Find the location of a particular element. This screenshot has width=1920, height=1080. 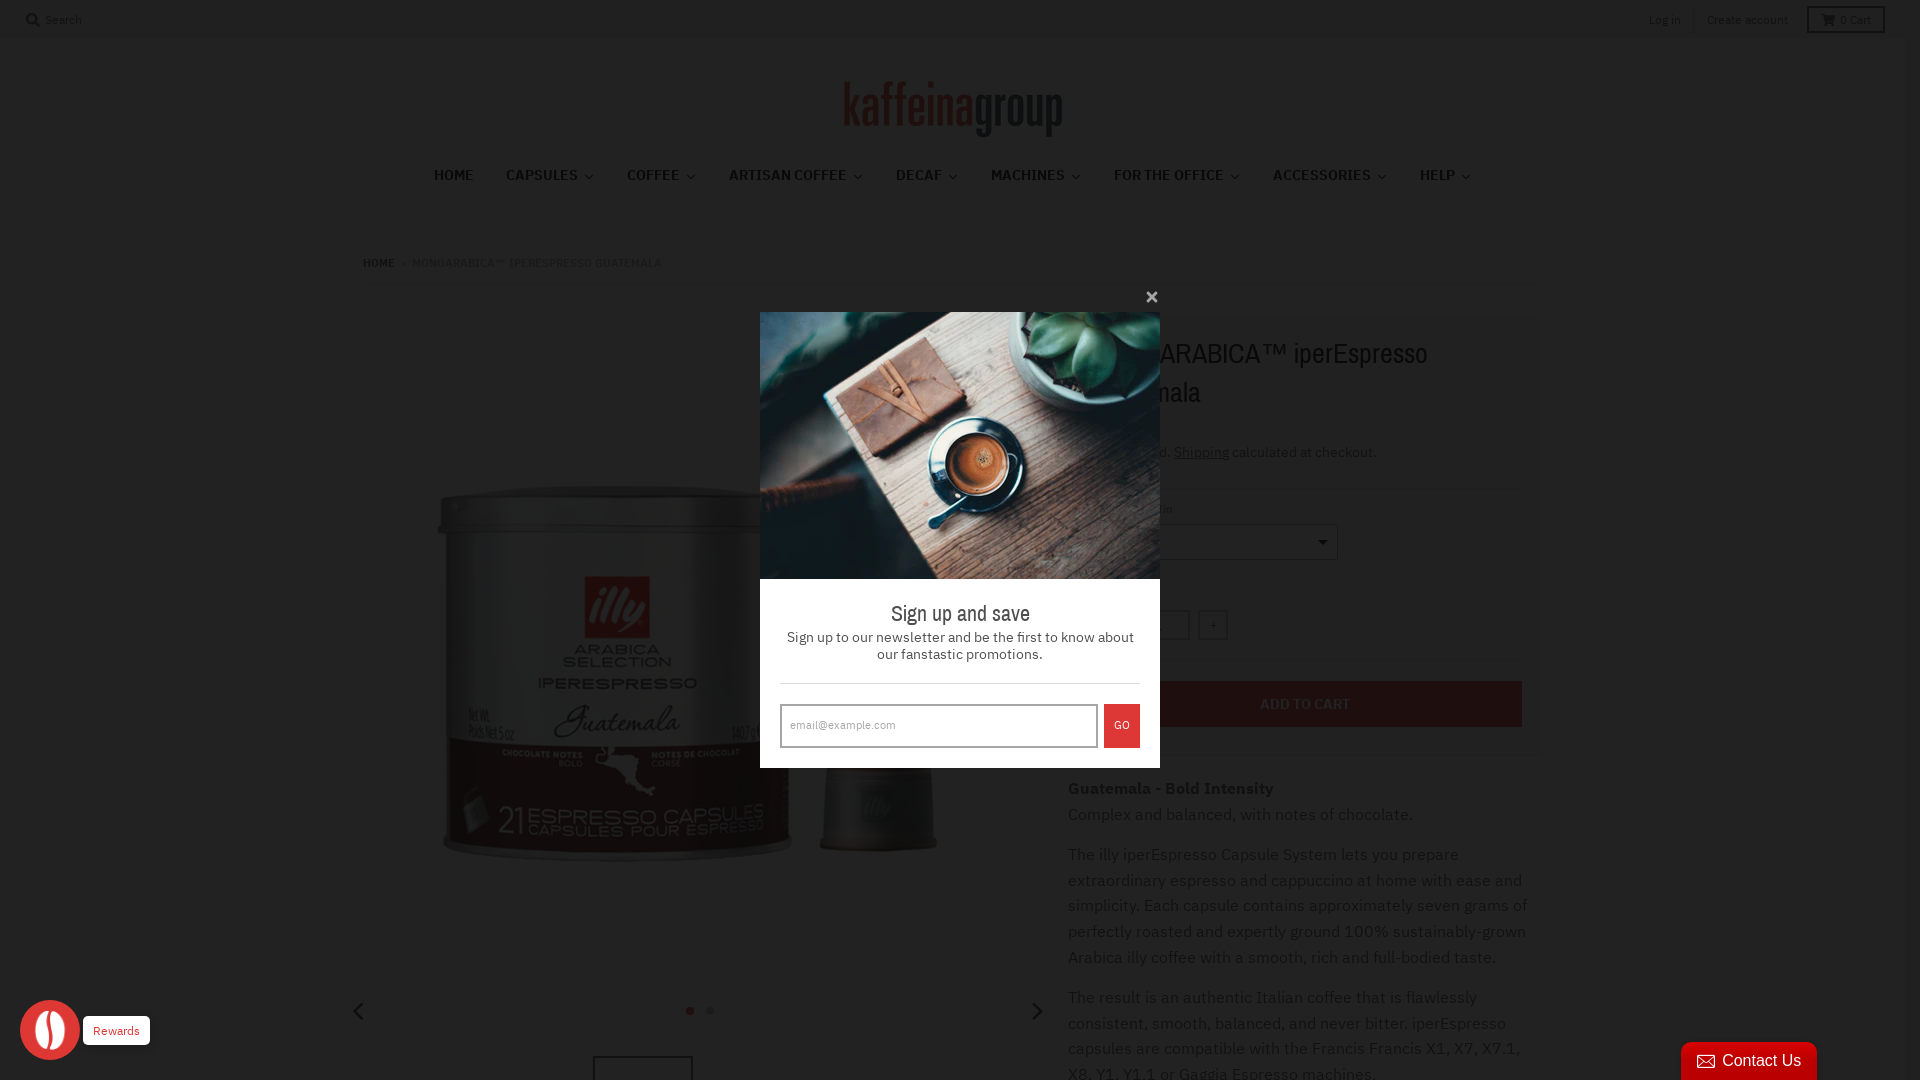

ARTISAN COFFEE is located at coordinates (796, 176).